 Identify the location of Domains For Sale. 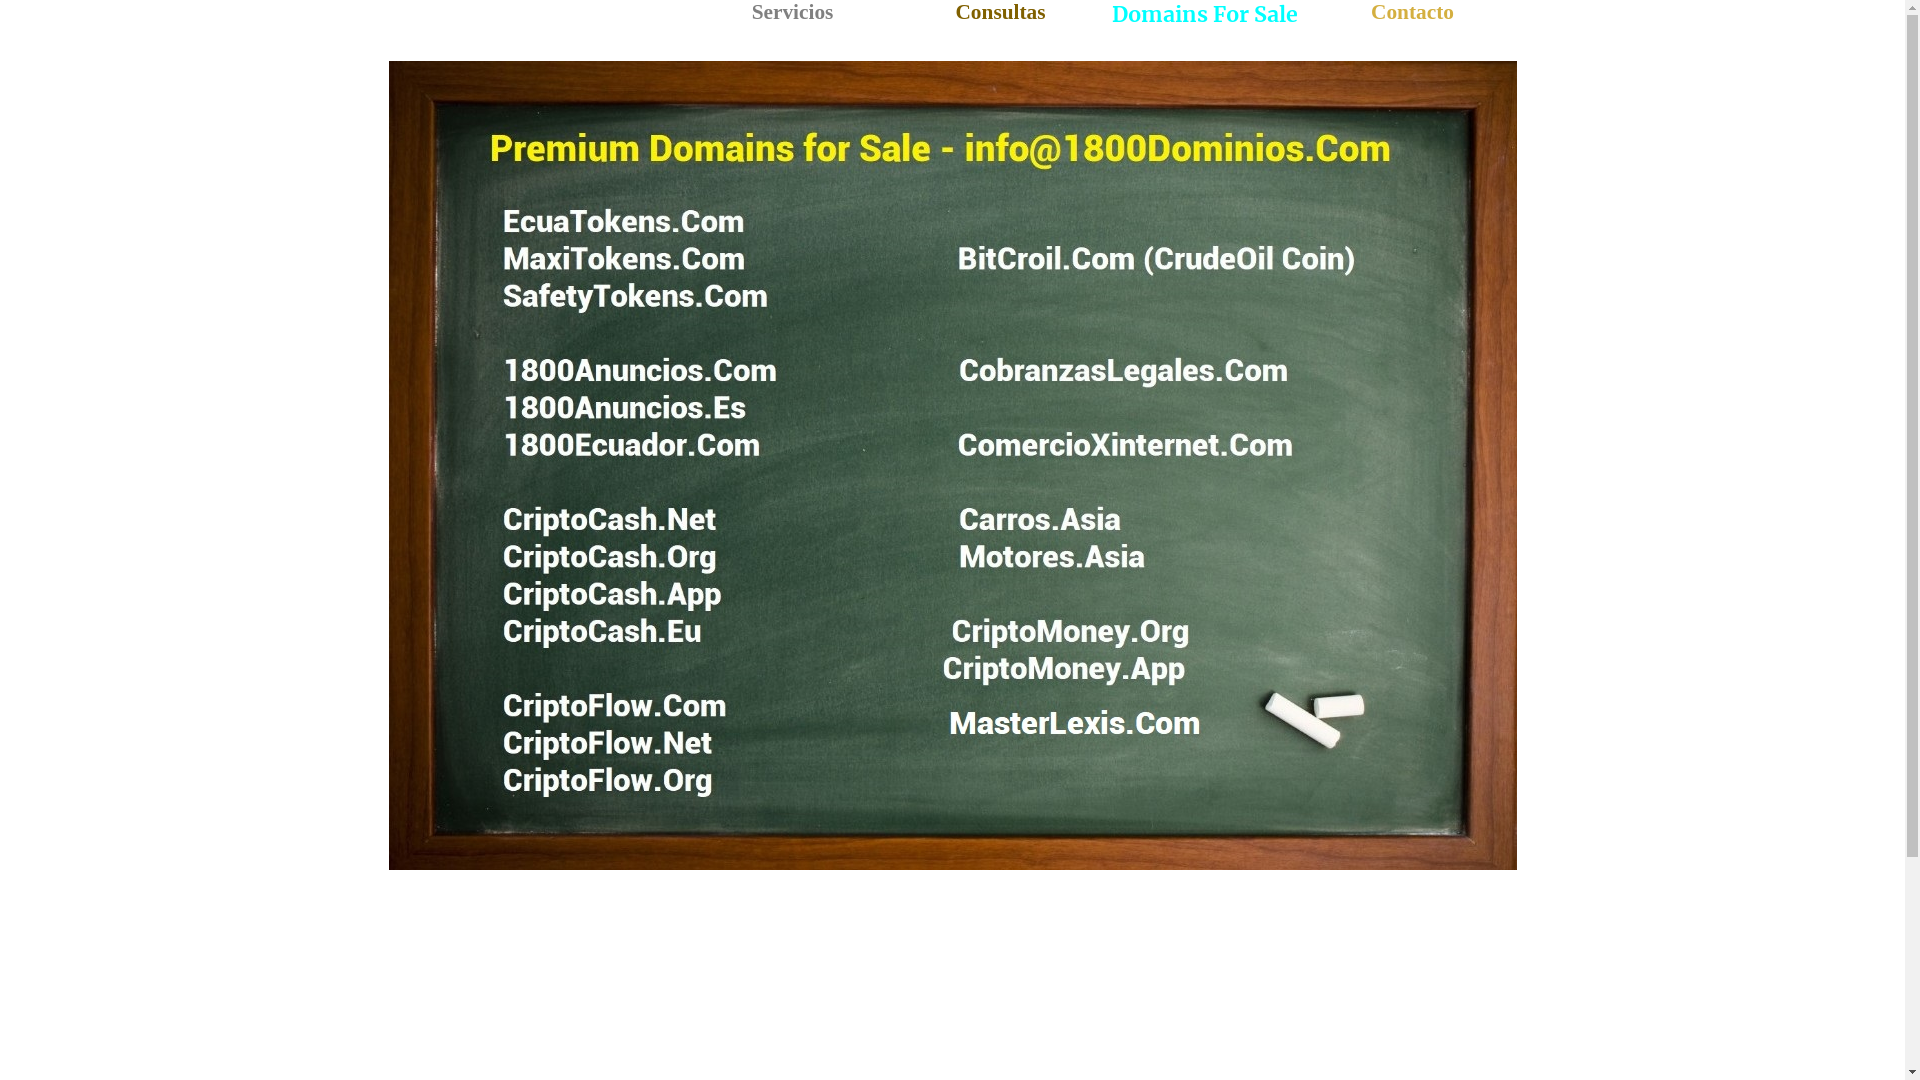
(1205, 14).